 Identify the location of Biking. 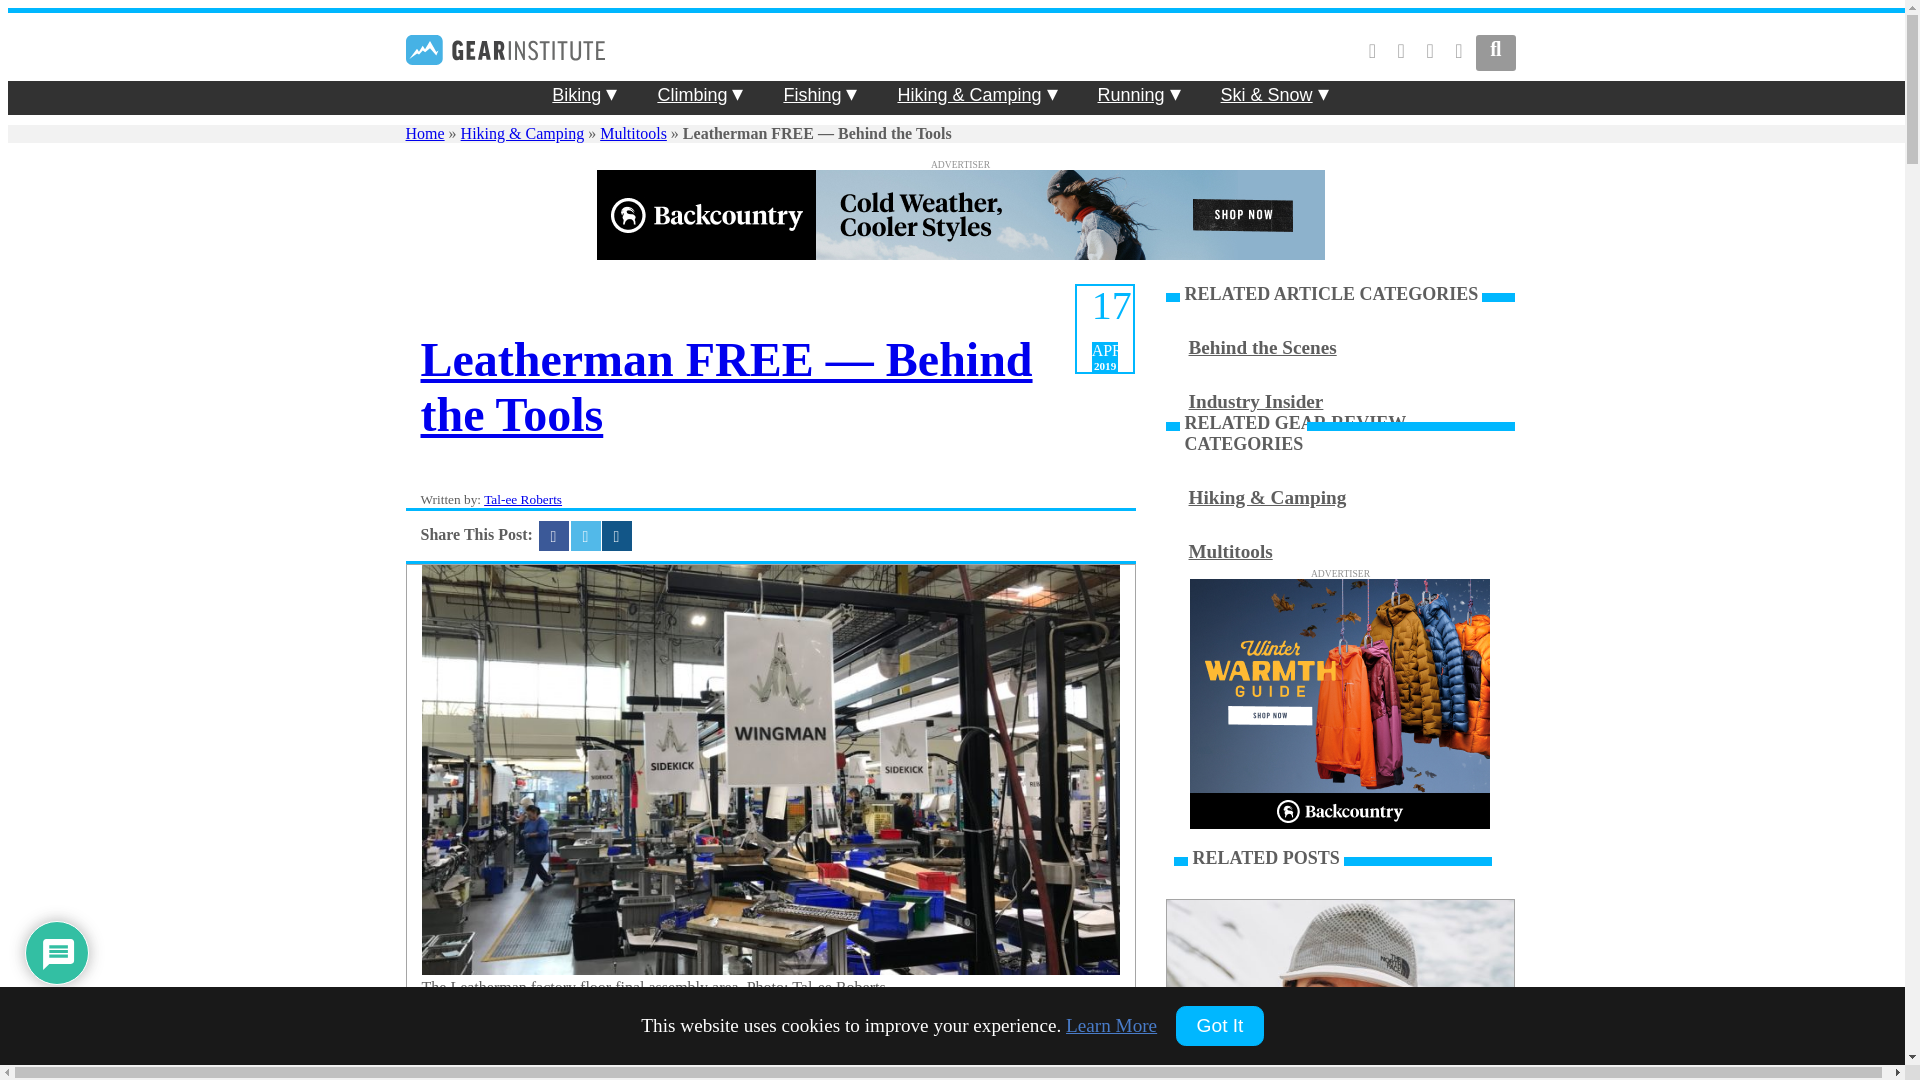
(576, 94).